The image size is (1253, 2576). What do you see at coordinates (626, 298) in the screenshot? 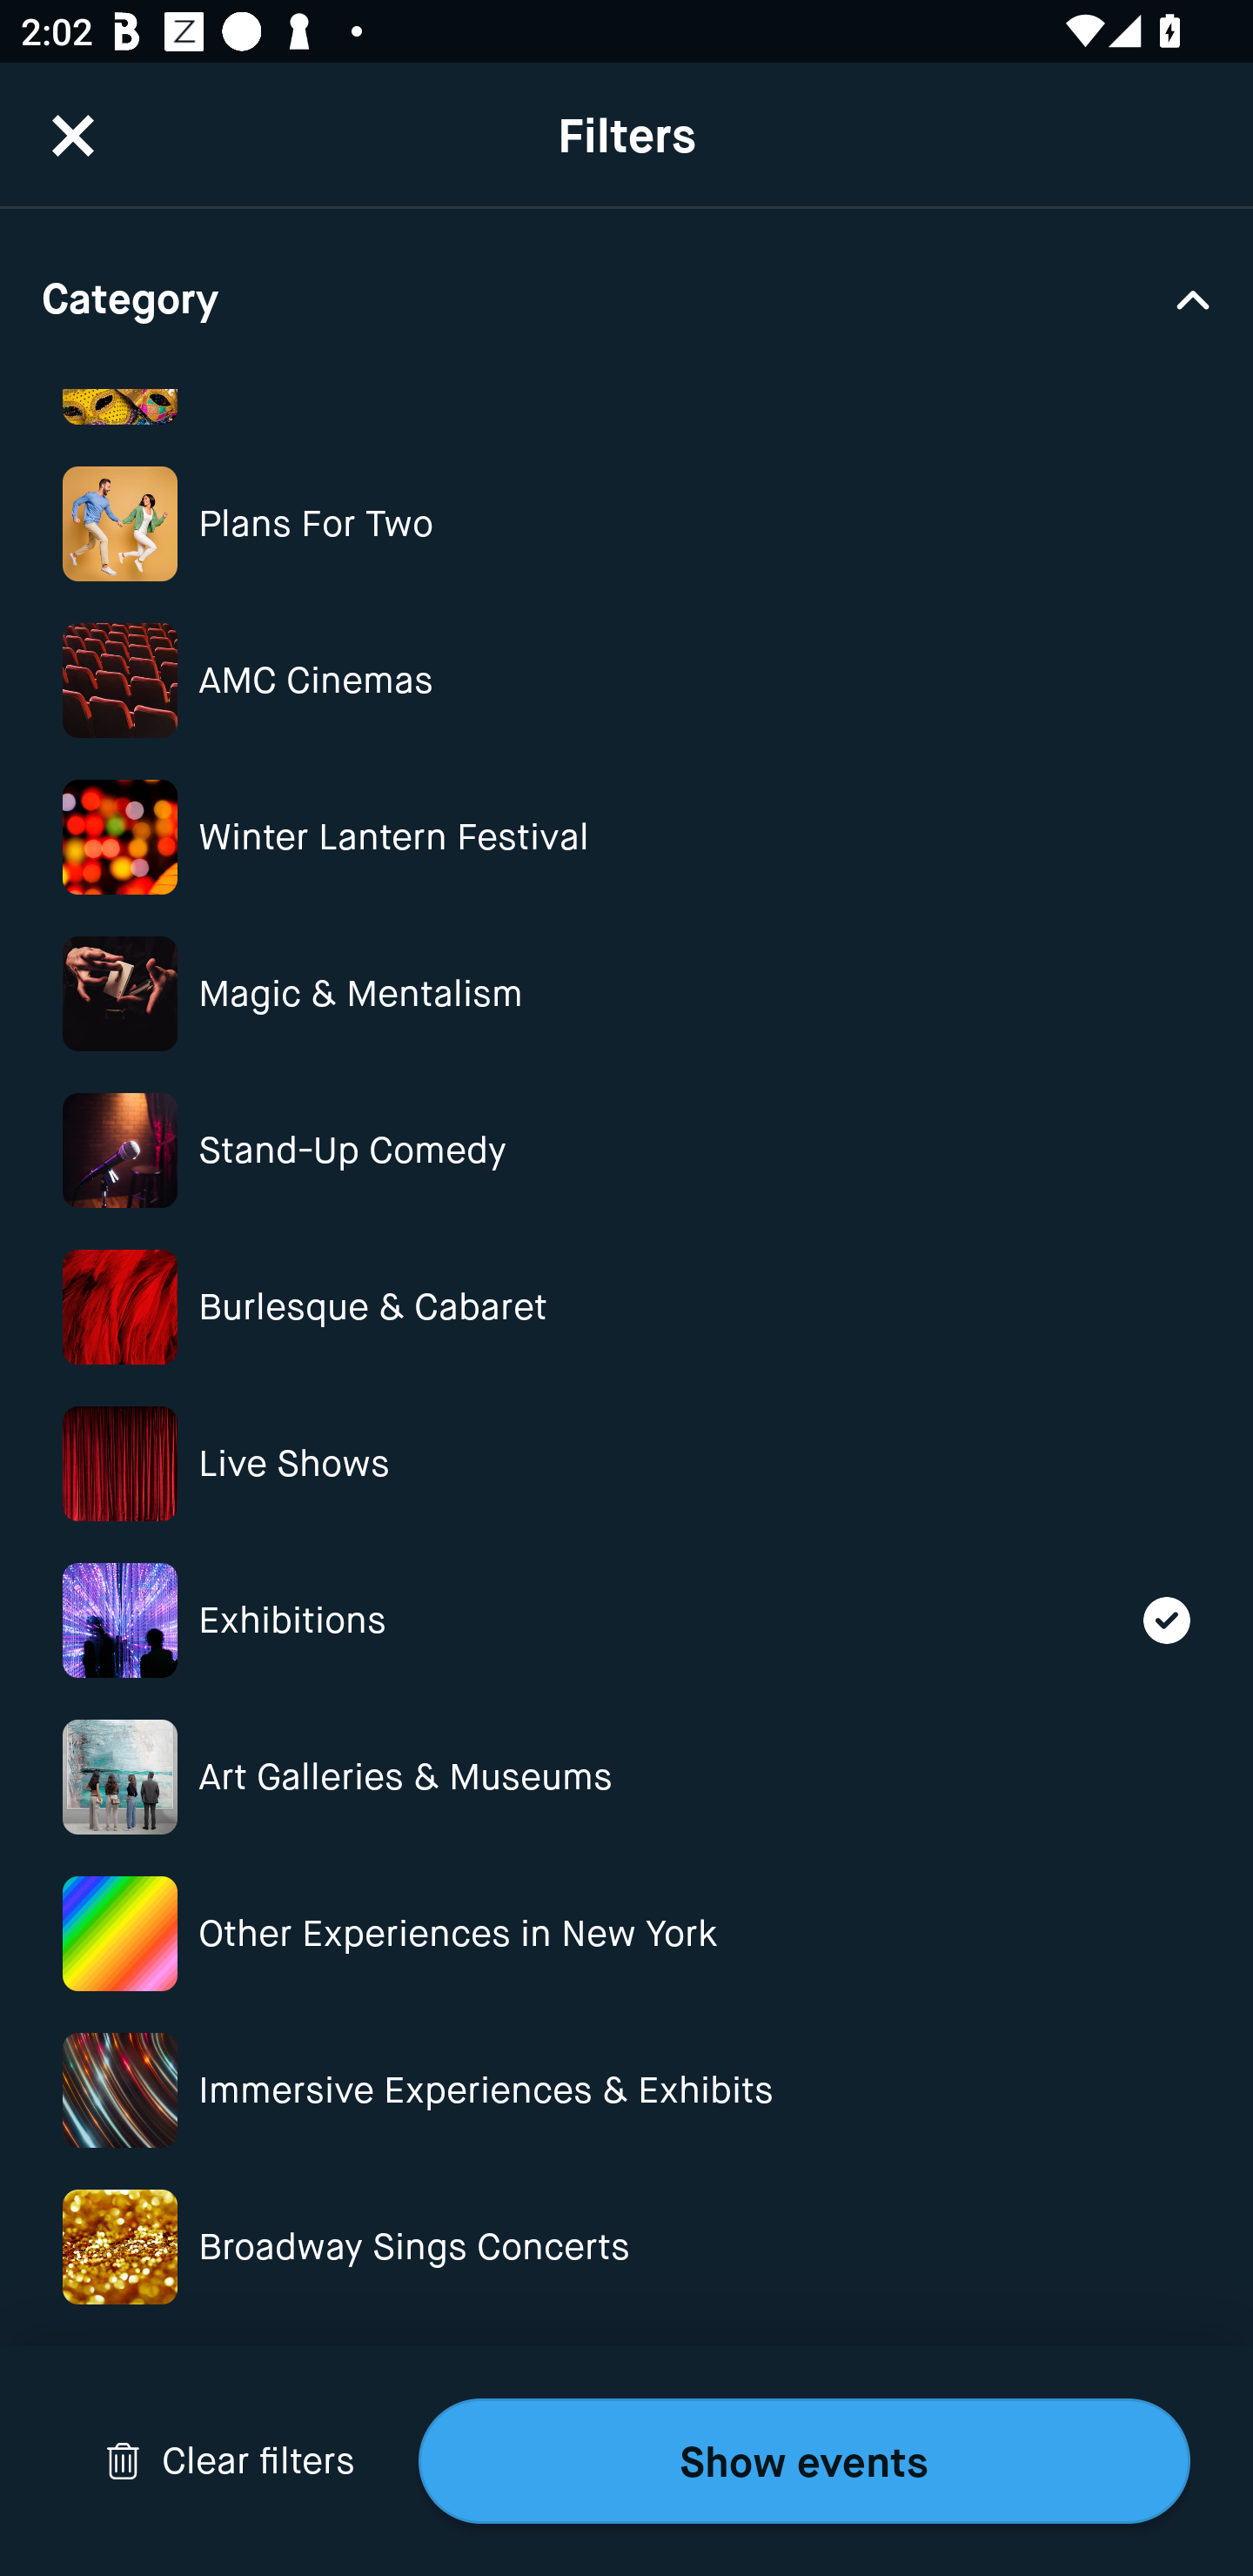
I see `Category Drop Down Arrow` at bounding box center [626, 298].